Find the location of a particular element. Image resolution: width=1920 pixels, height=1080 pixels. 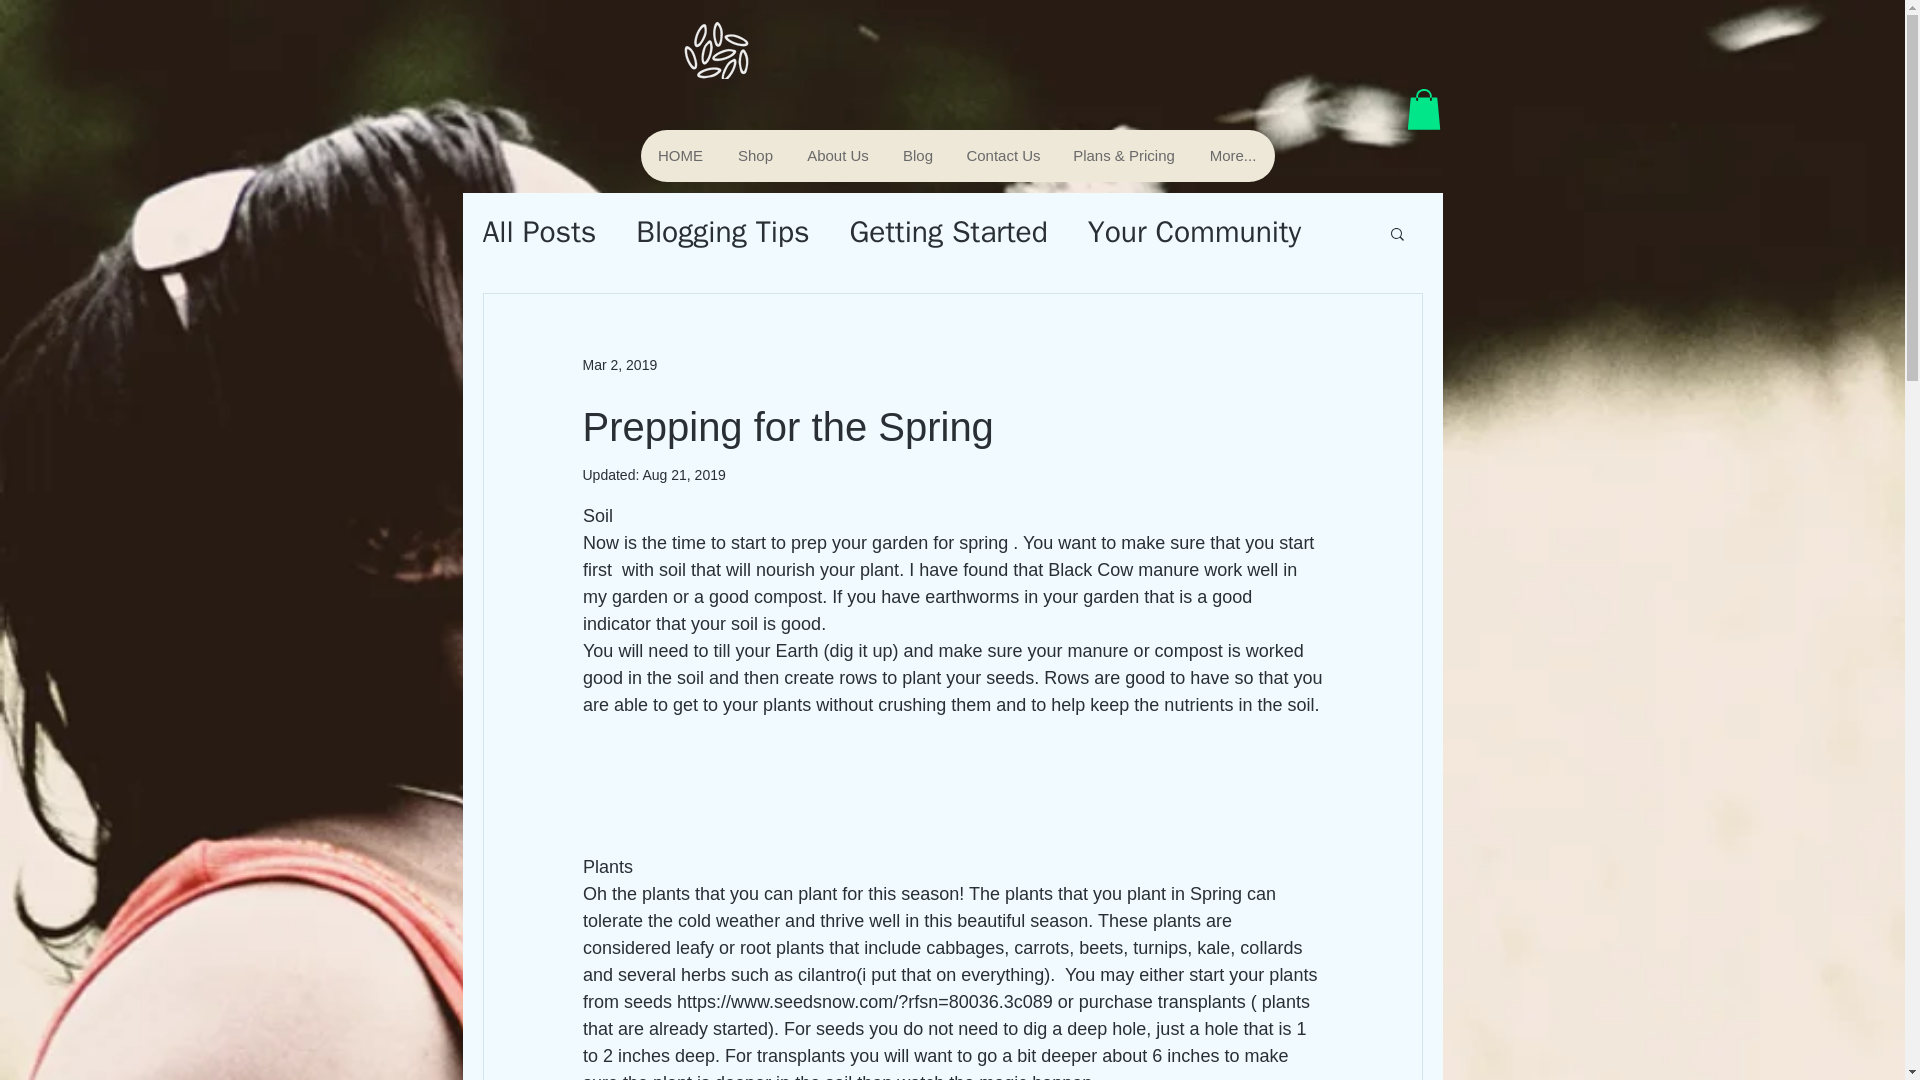

Aug 21, 2019 is located at coordinates (683, 474).